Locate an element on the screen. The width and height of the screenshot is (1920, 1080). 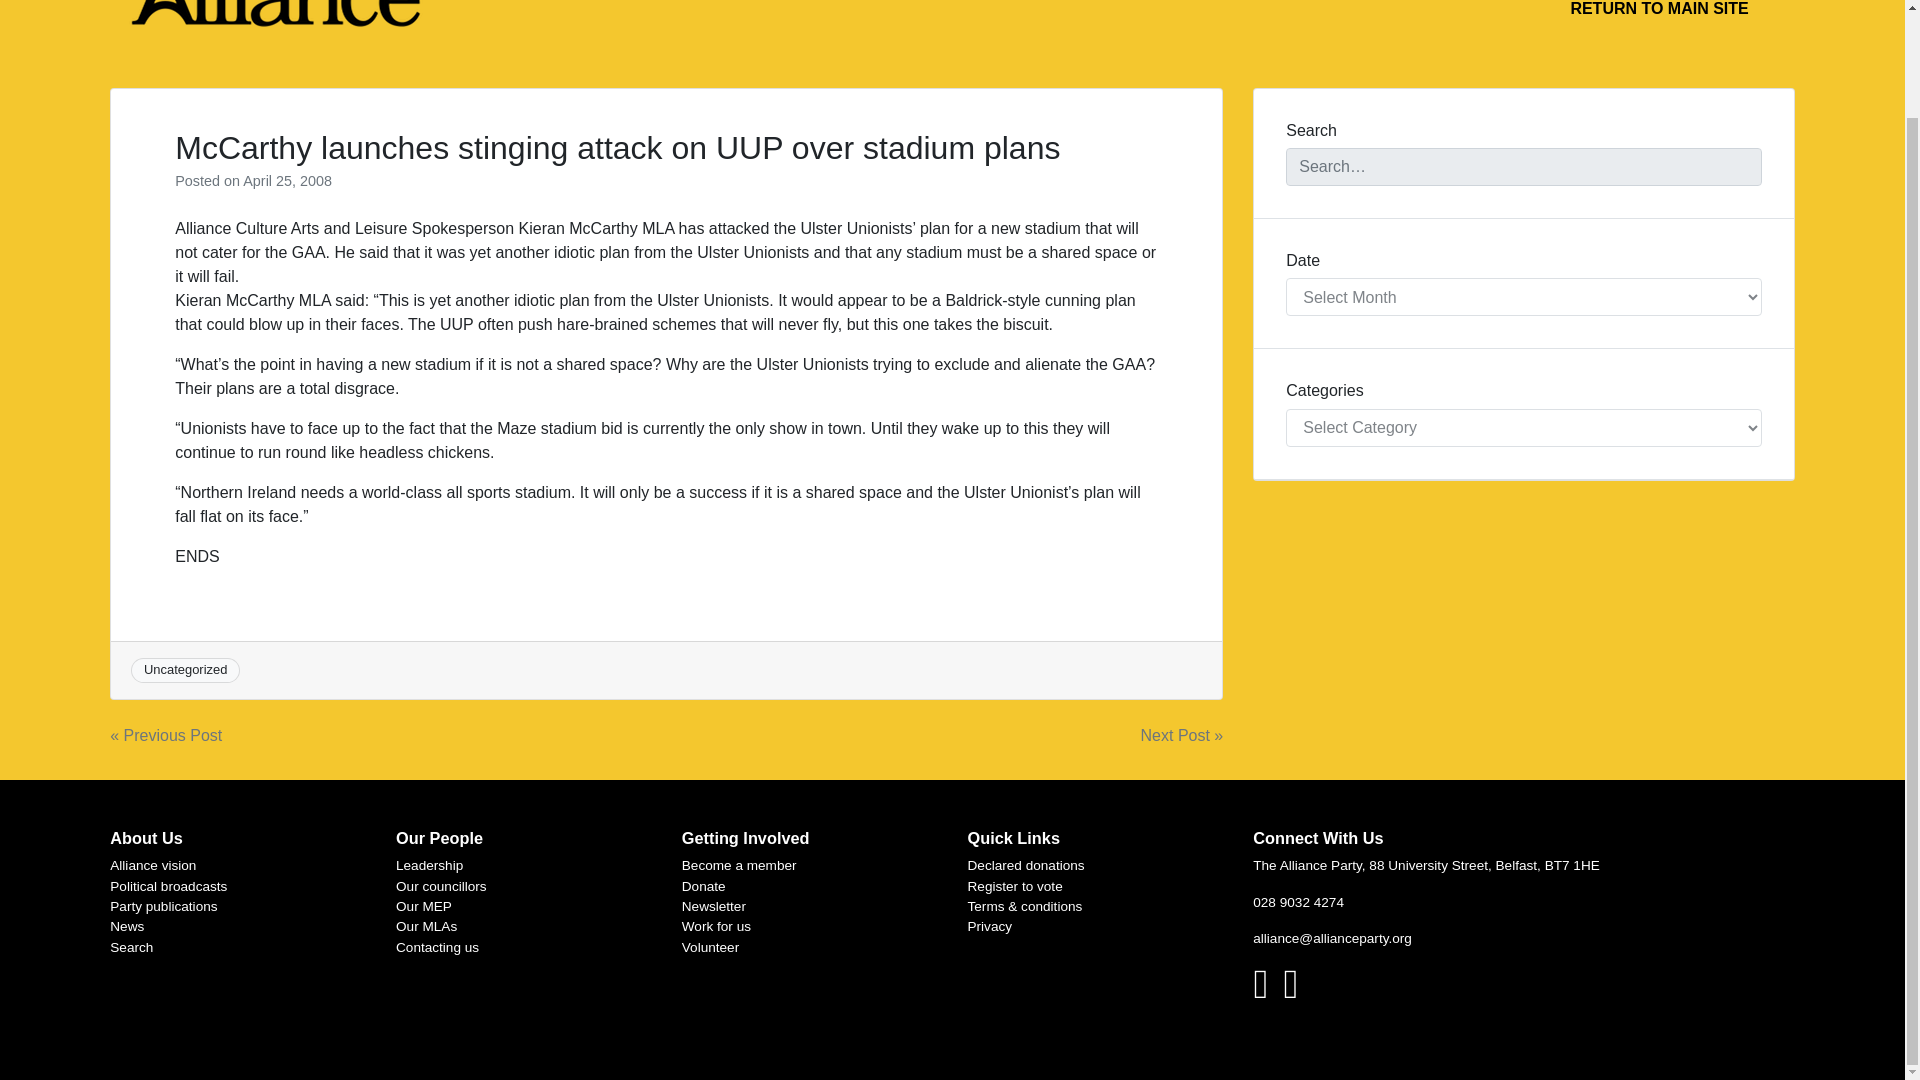
News is located at coordinates (126, 926).